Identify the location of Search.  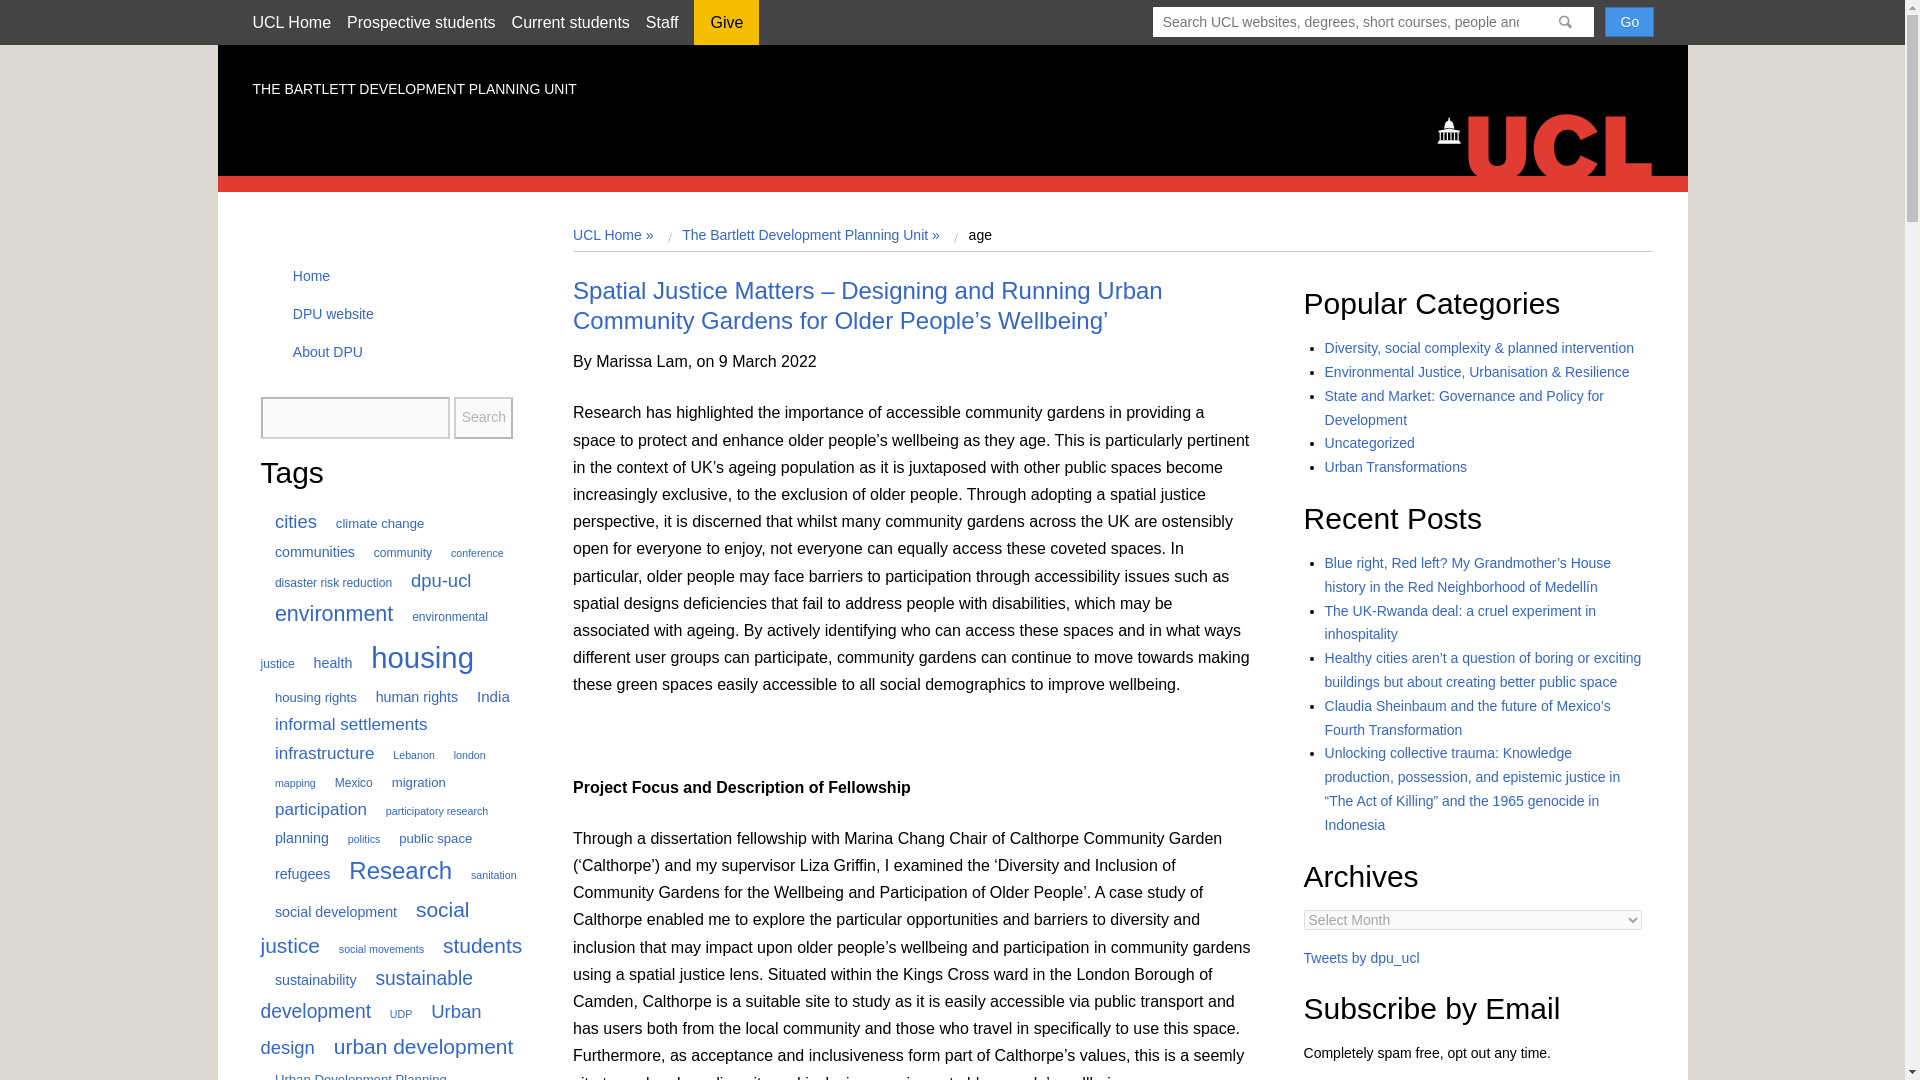
(482, 418).